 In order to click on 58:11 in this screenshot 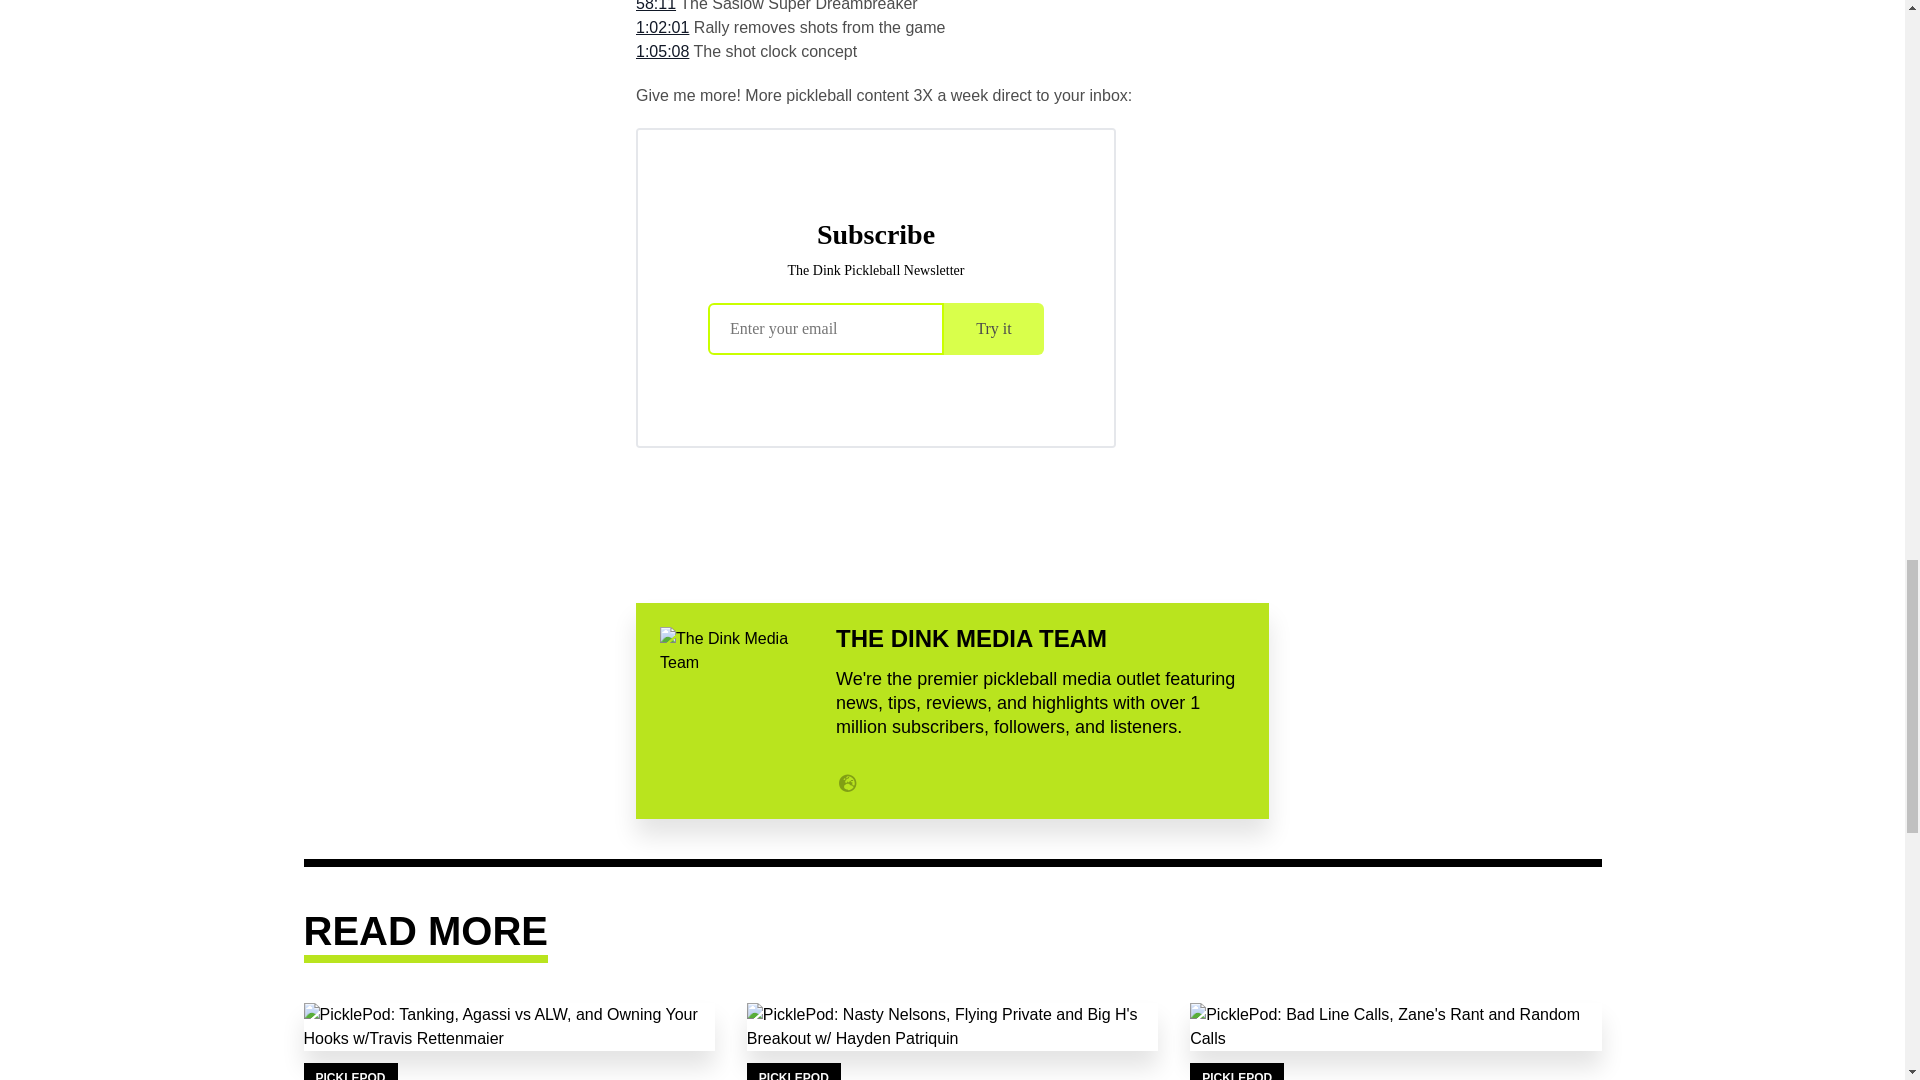, I will do `click(655, 6)`.